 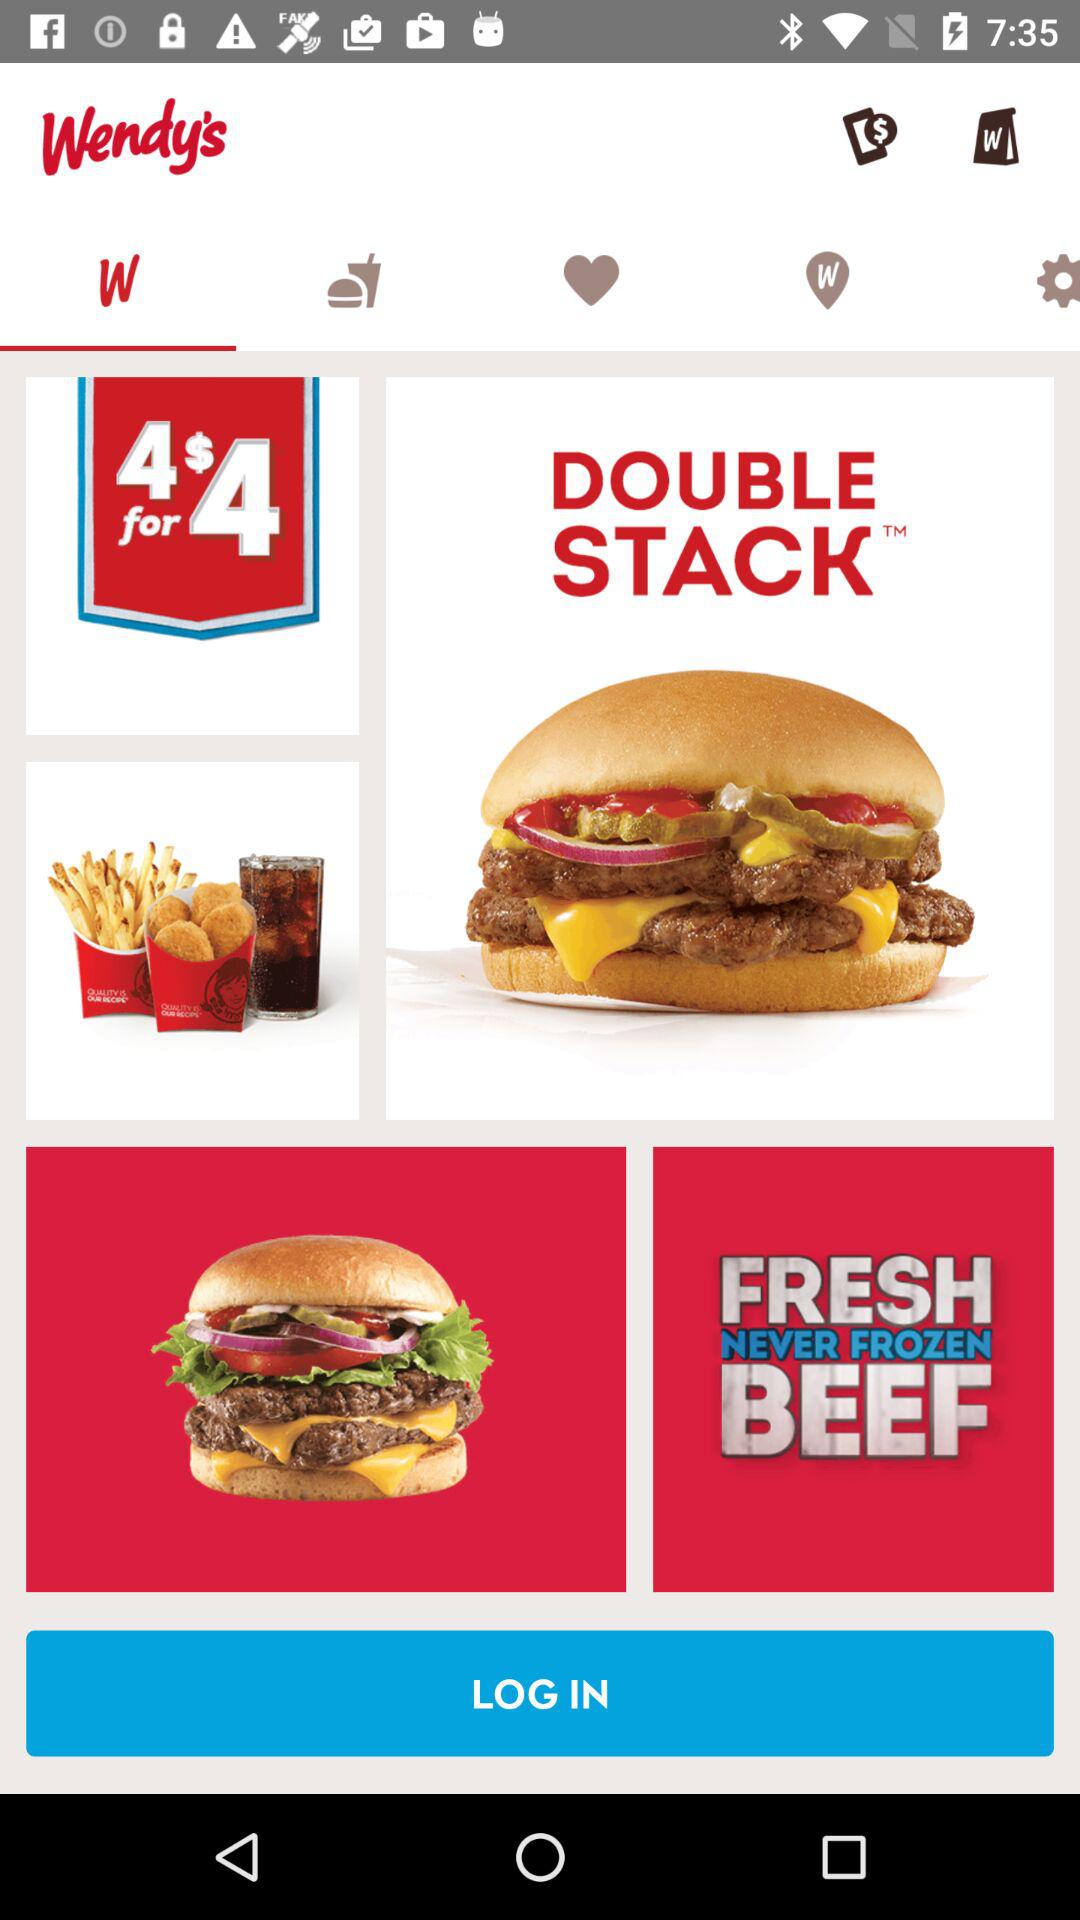 I want to click on choose a meal option, so click(x=326, y=1369).